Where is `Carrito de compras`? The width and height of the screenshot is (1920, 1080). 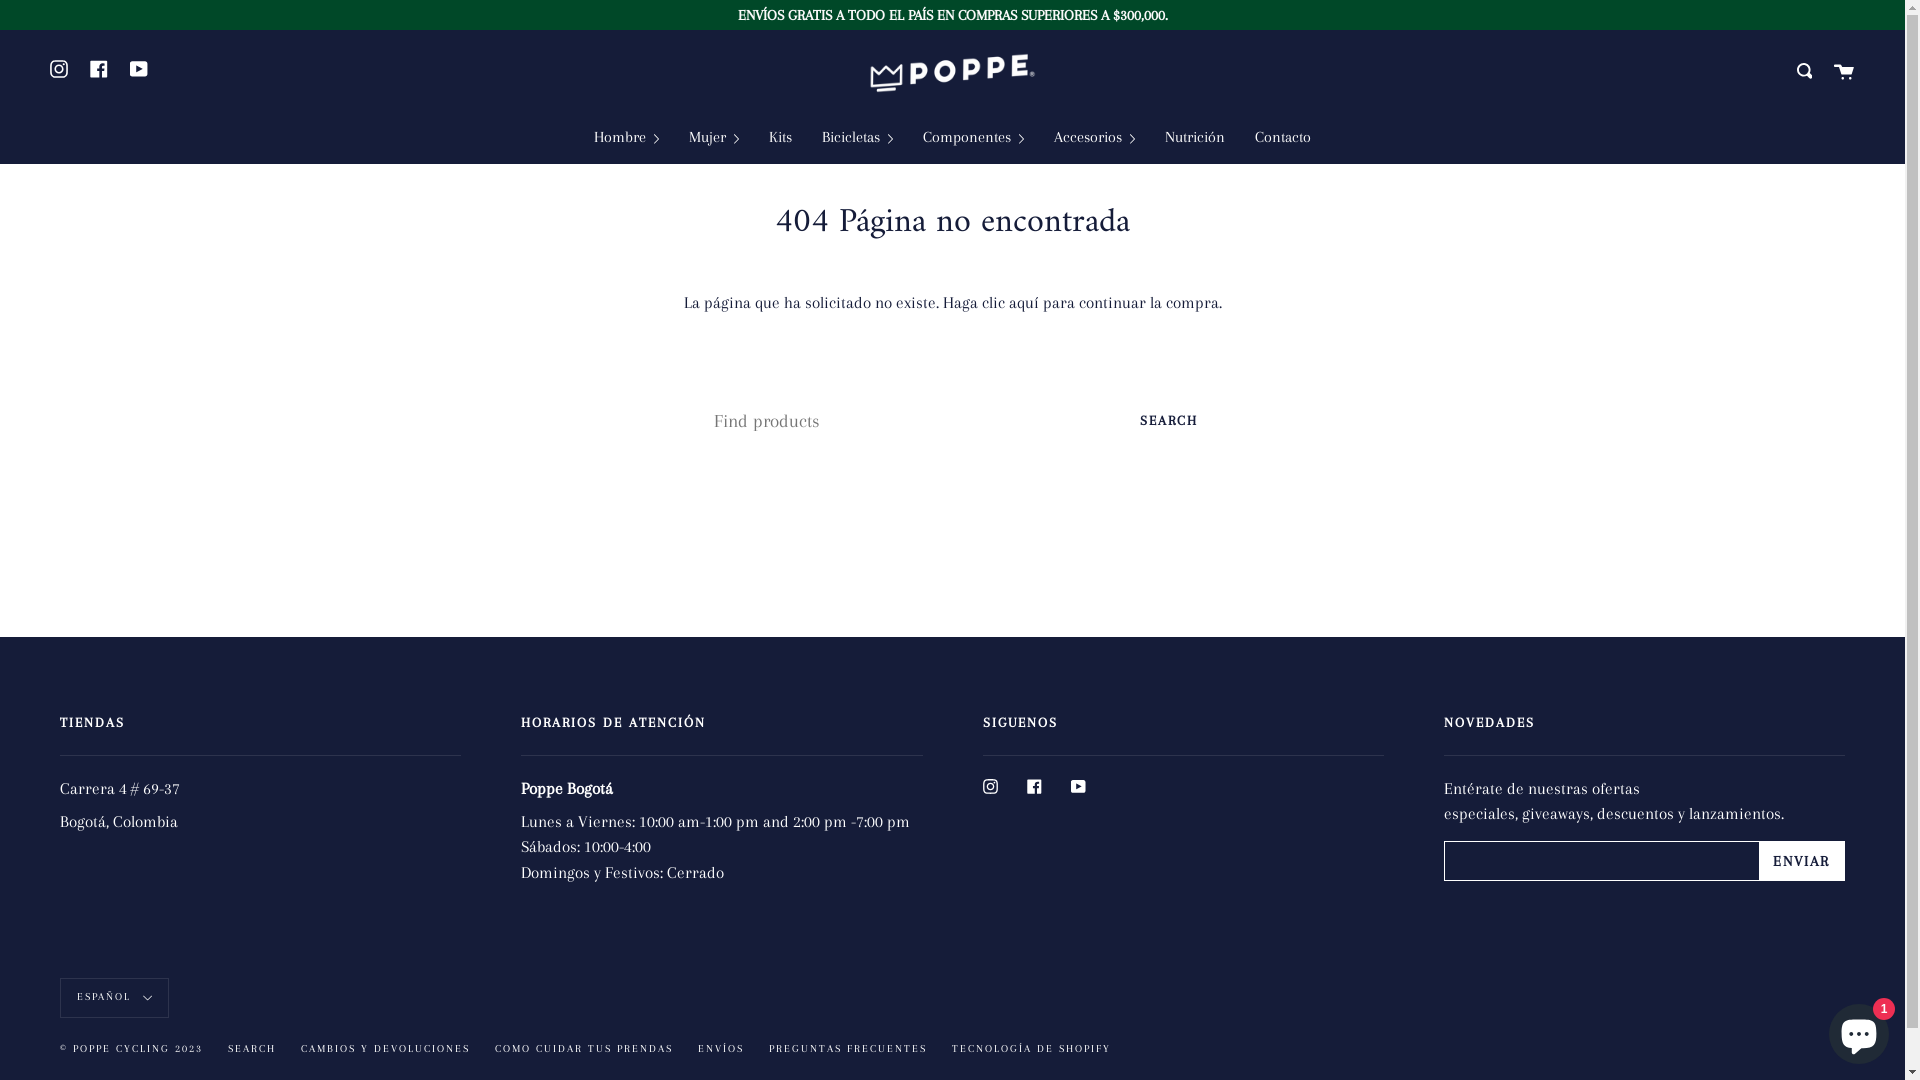
Carrito de compras is located at coordinates (1844, 71).